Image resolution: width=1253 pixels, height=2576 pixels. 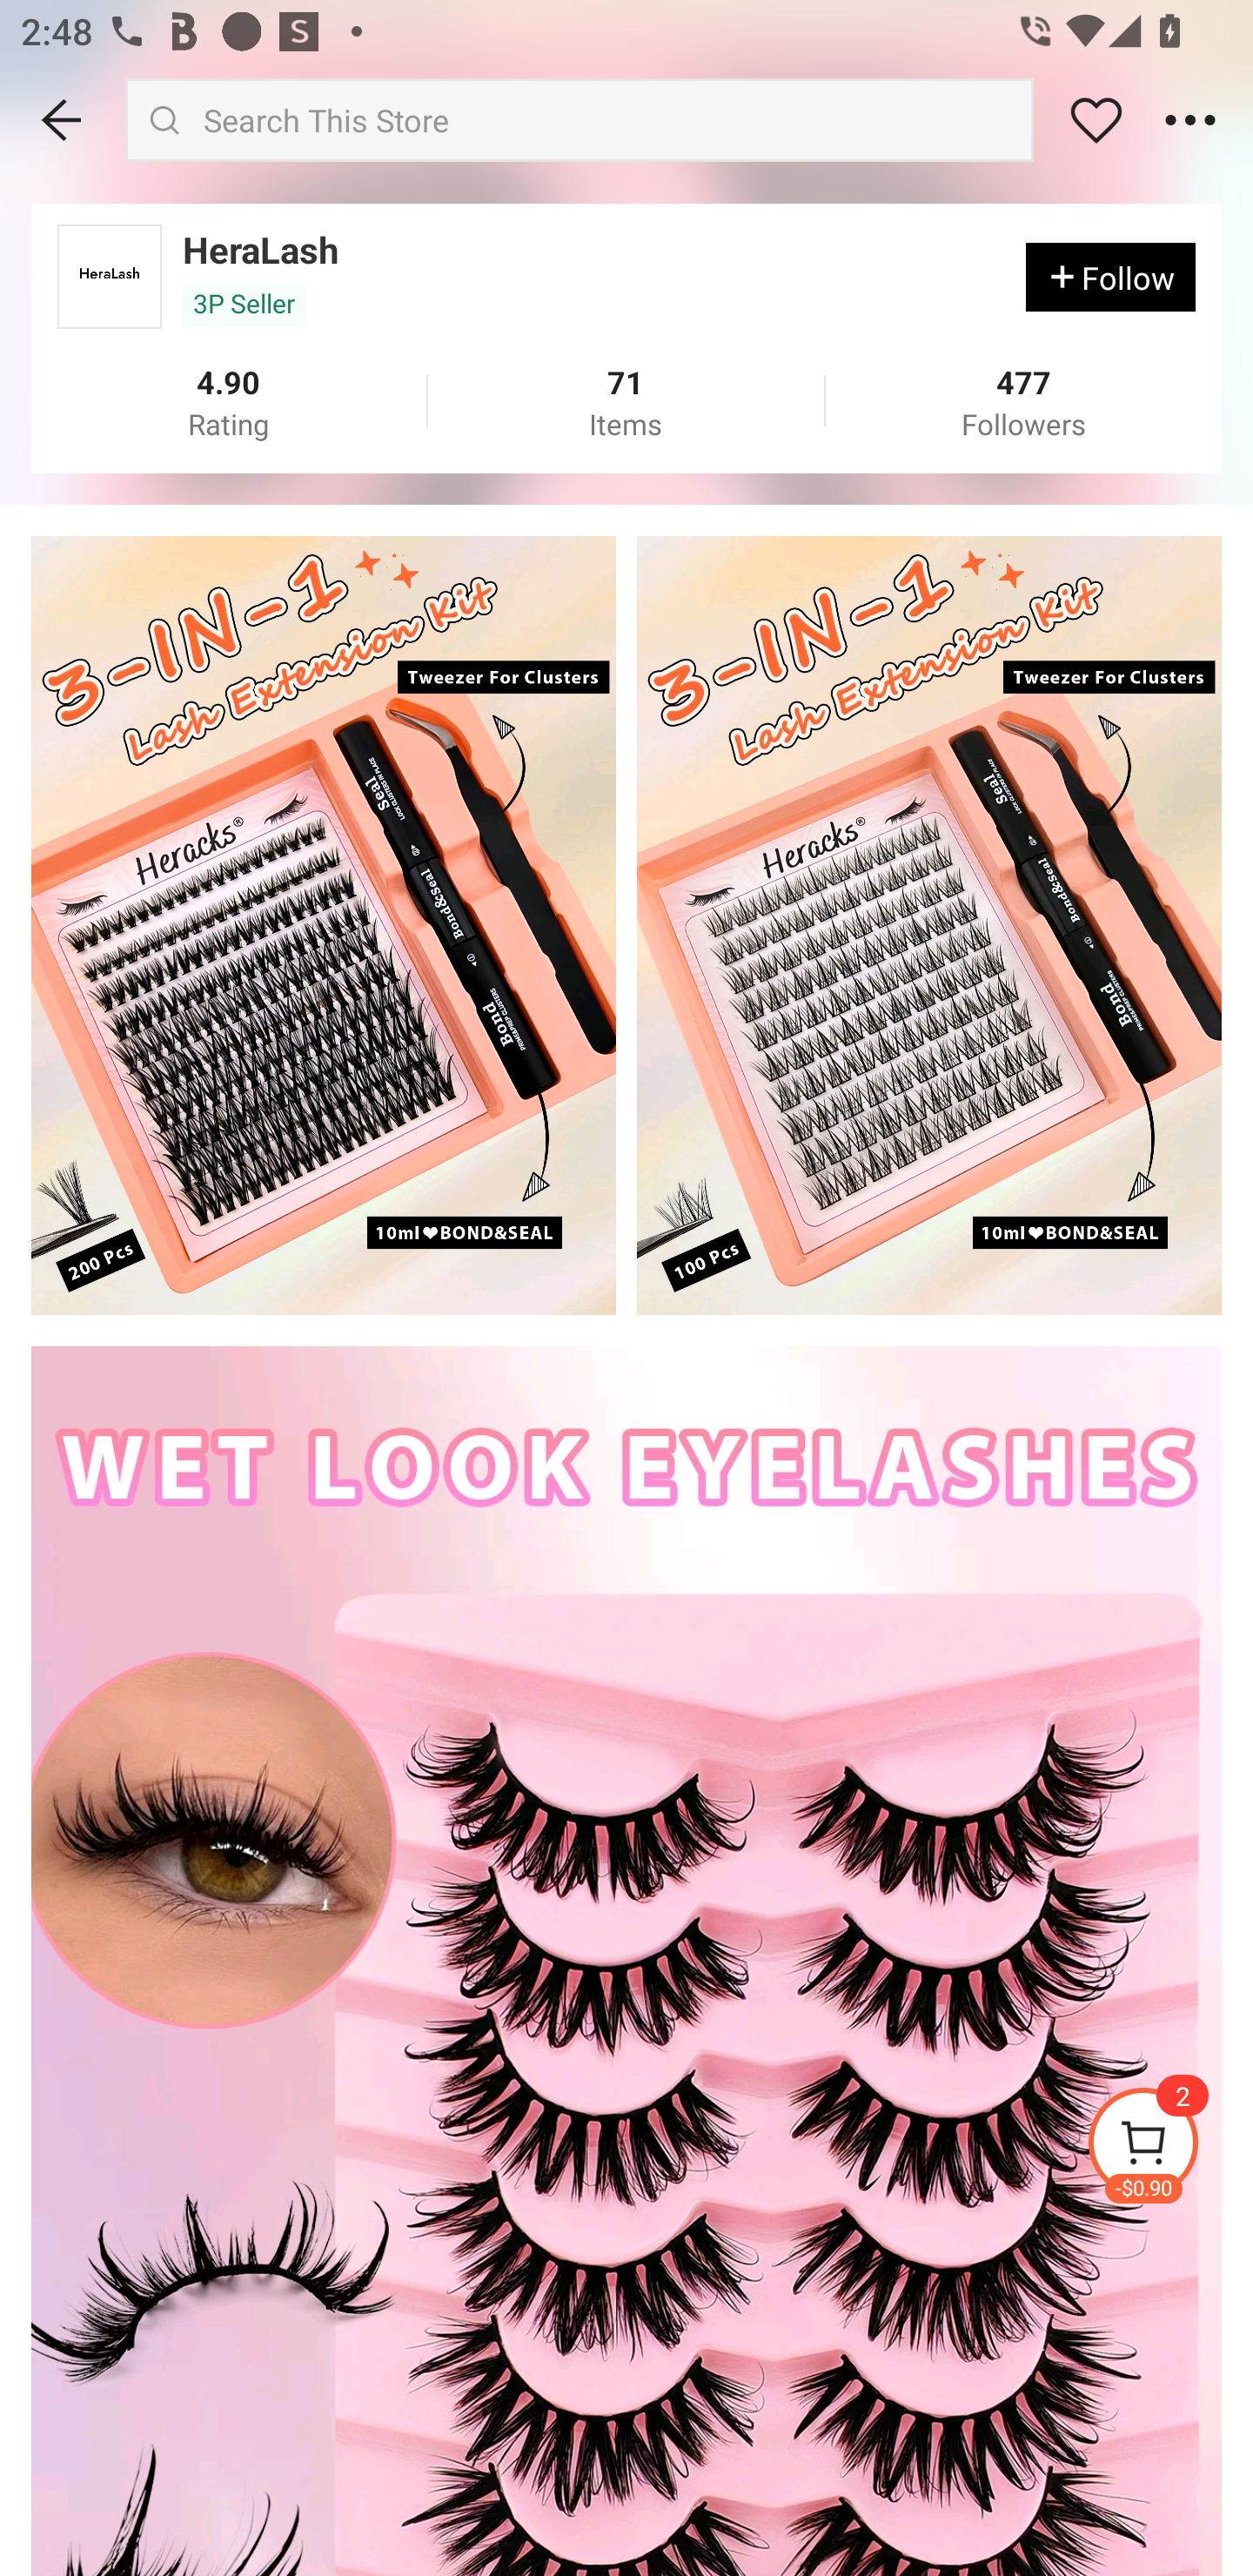 I want to click on Search This Store, so click(x=580, y=119).